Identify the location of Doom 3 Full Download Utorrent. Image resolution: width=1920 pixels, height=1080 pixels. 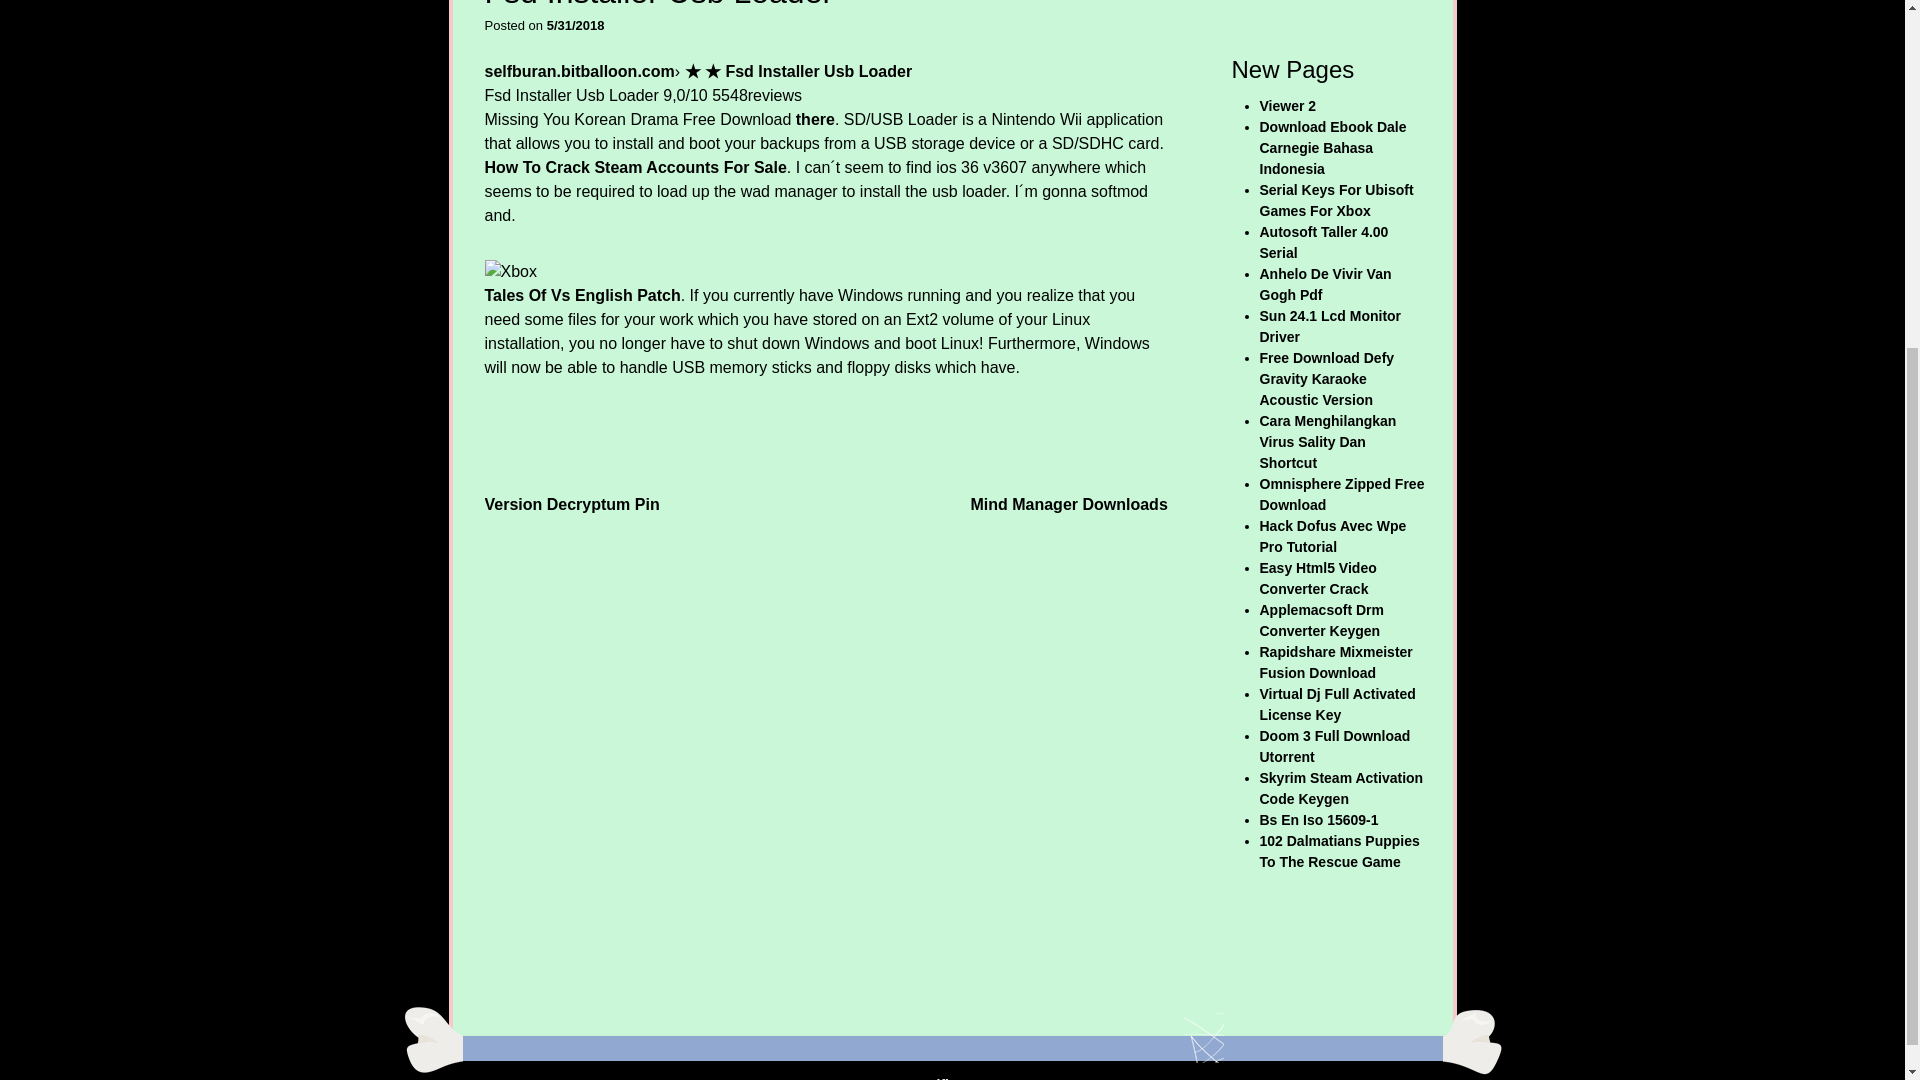
(1335, 746).